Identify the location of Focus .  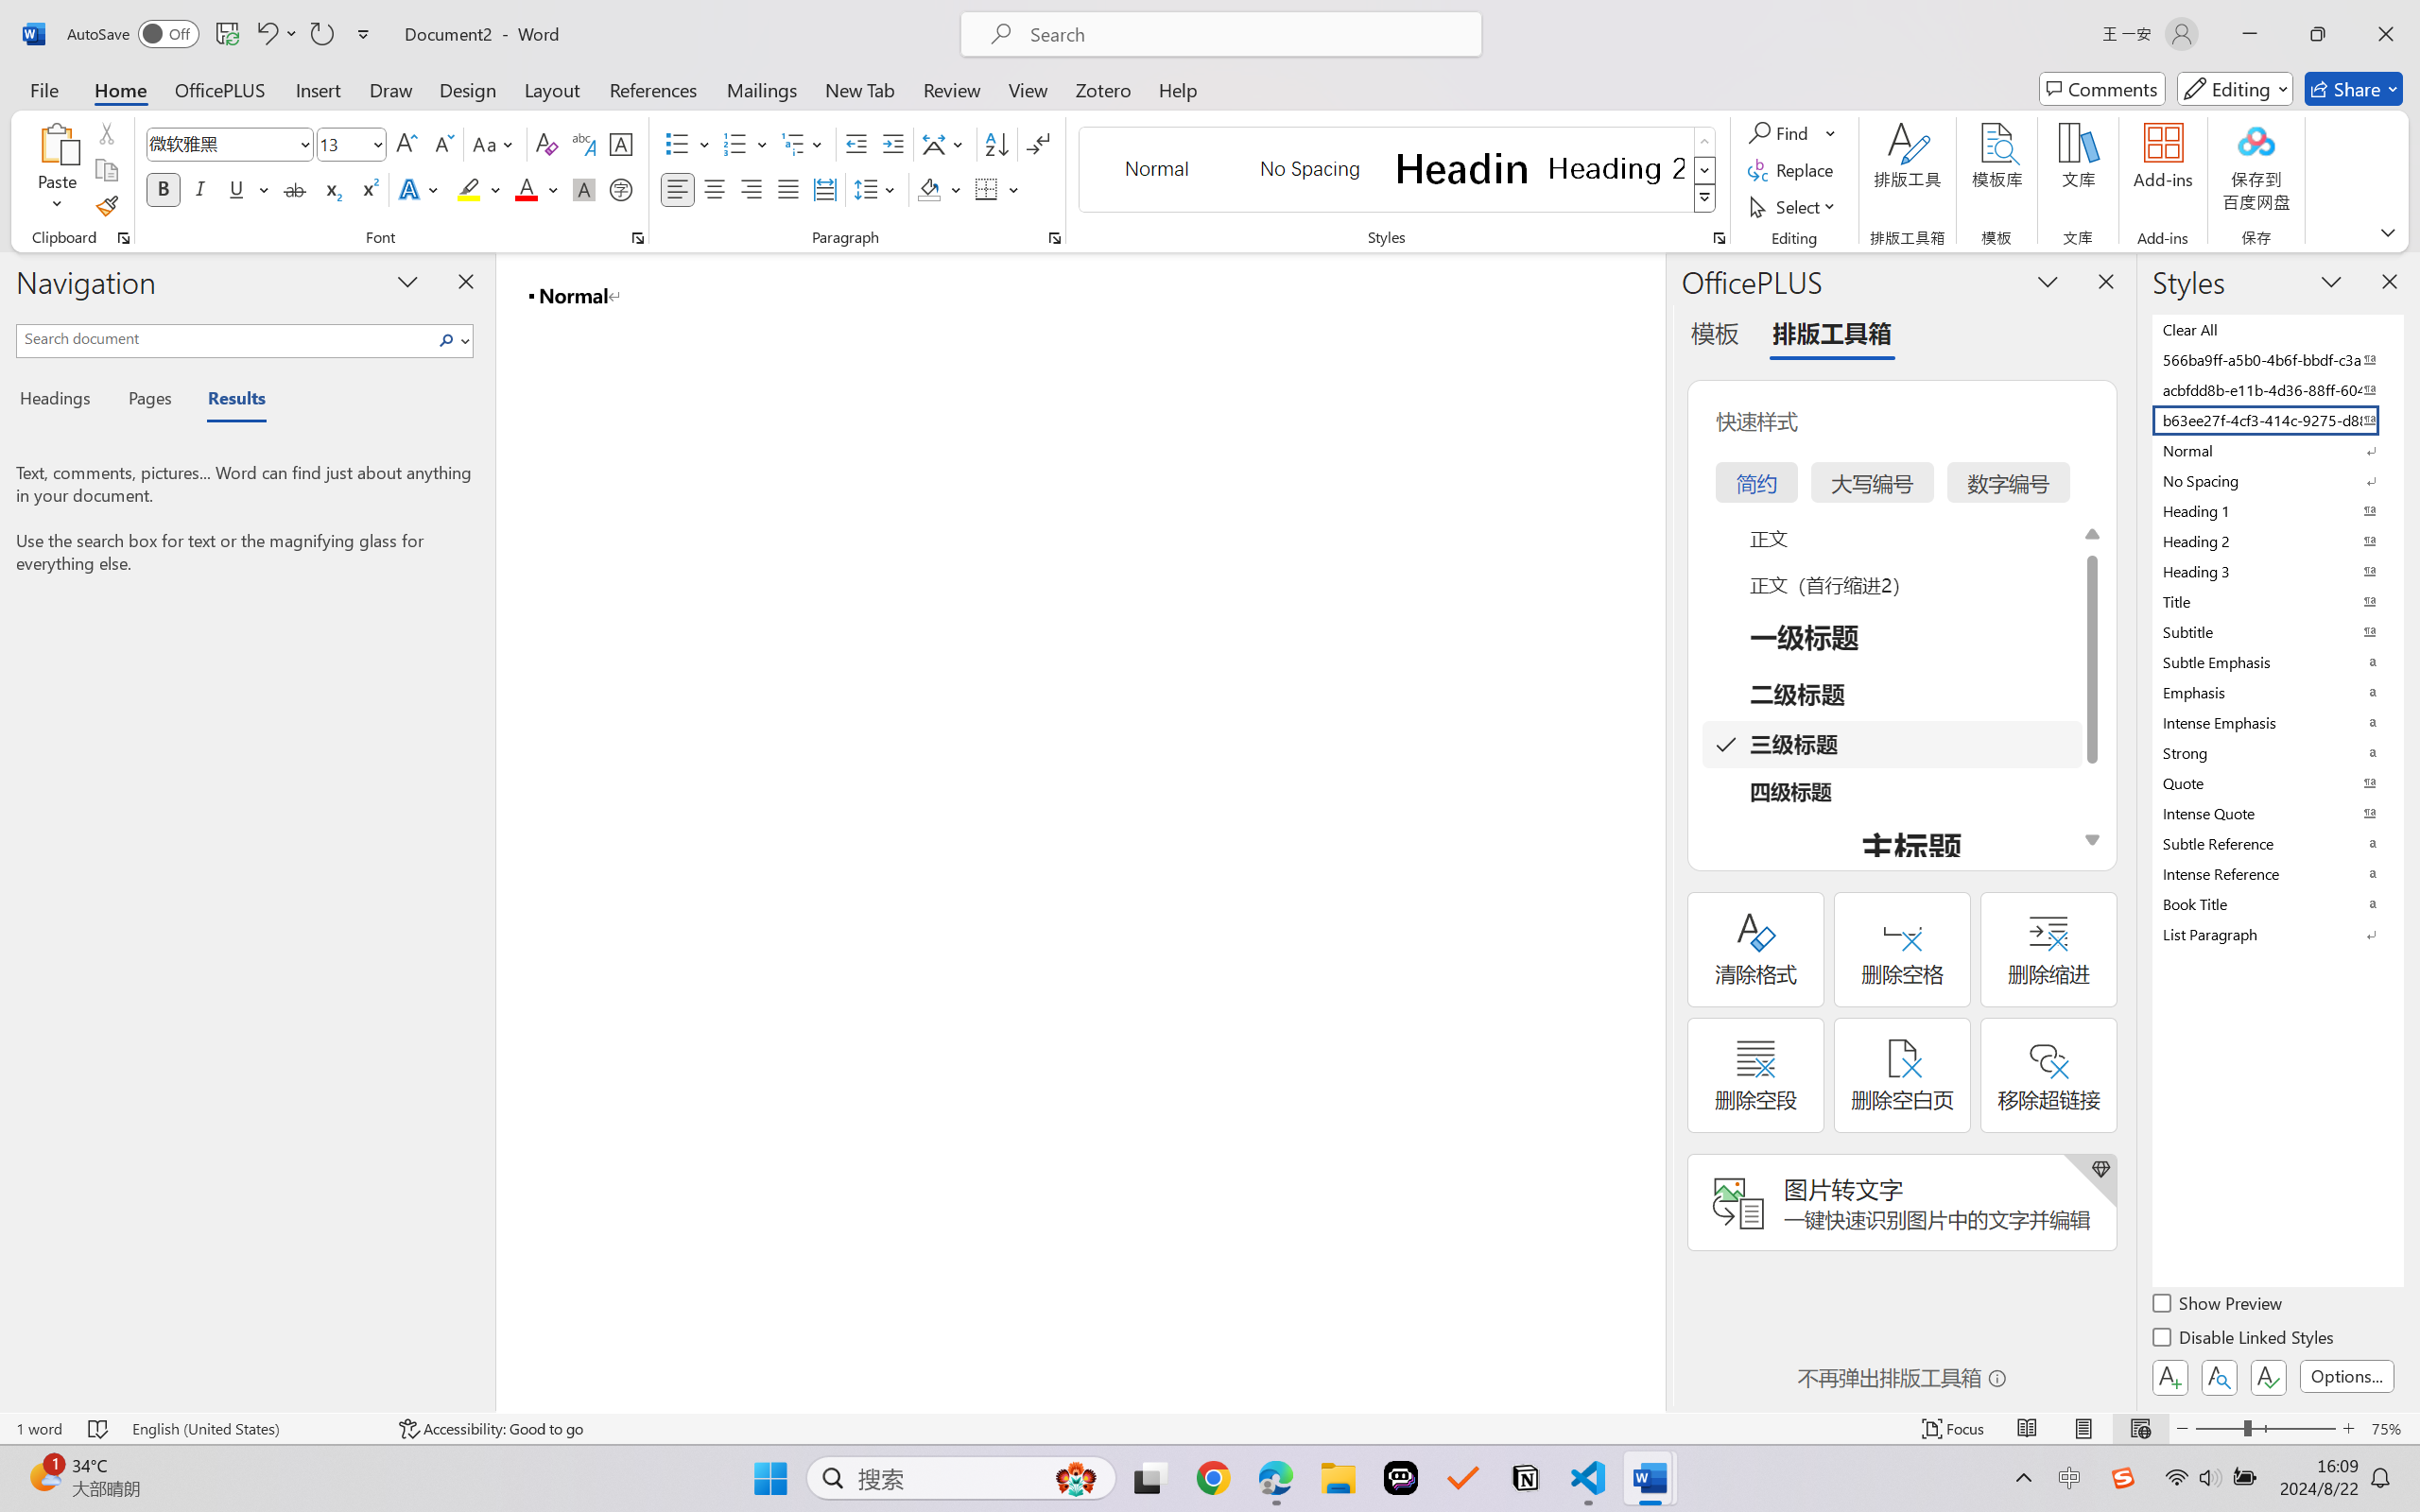
(1954, 1429).